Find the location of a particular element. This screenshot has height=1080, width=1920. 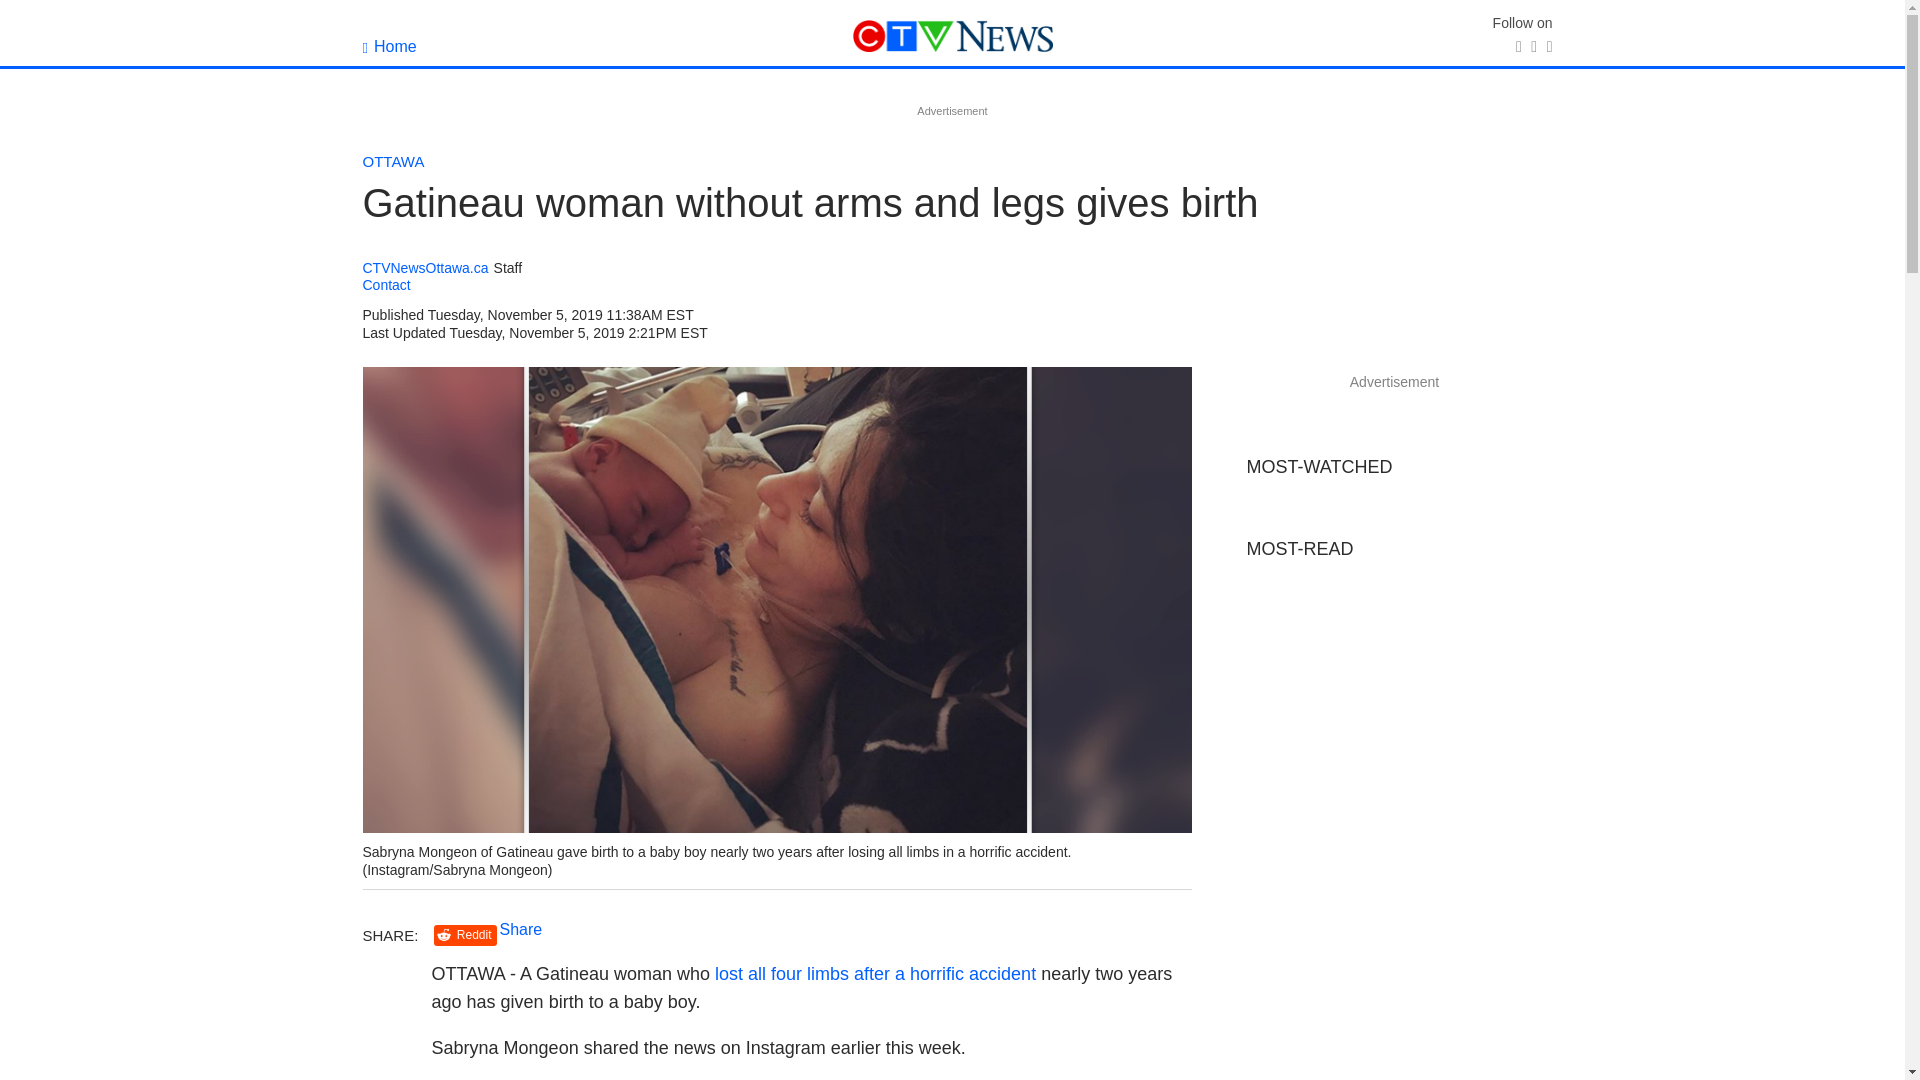

CTVNewsOttawa.ca is located at coordinates (424, 268).